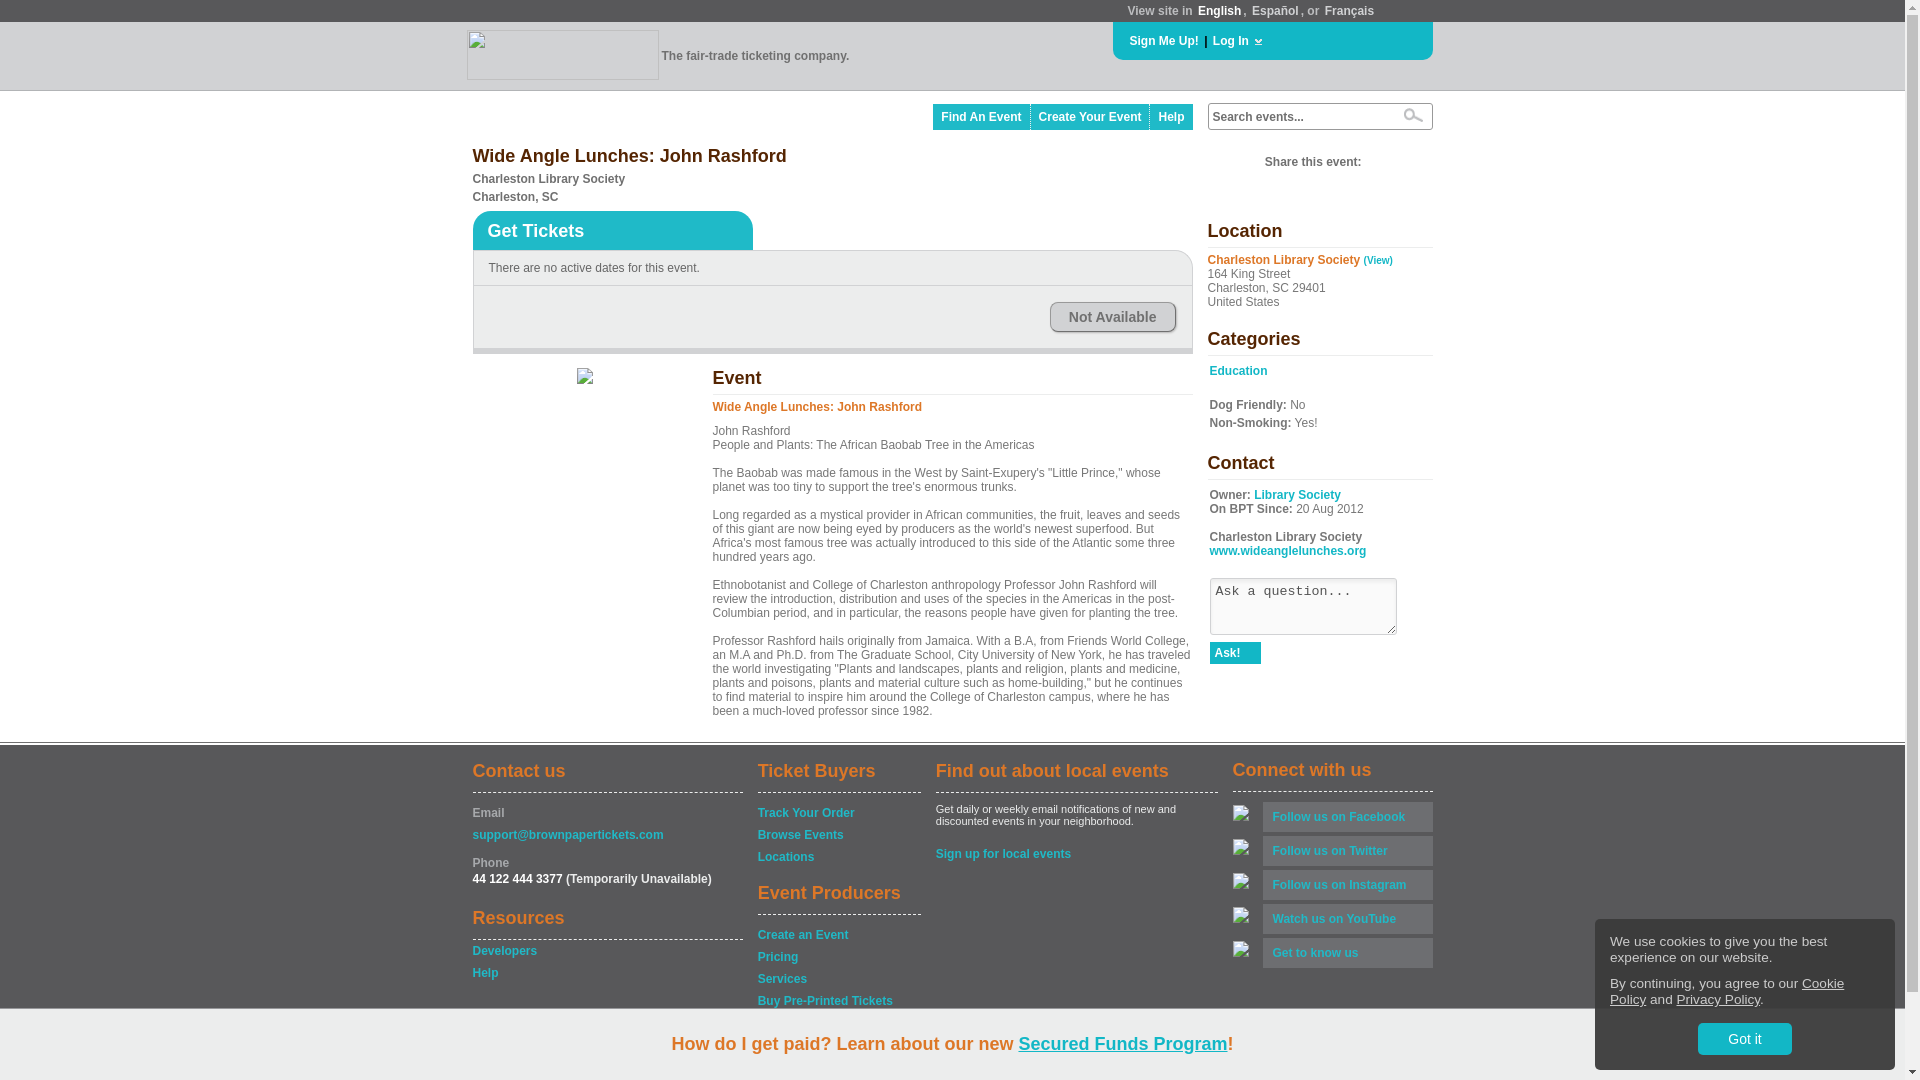 The image size is (1920, 1080). I want to click on Library Society, so click(1296, 495).